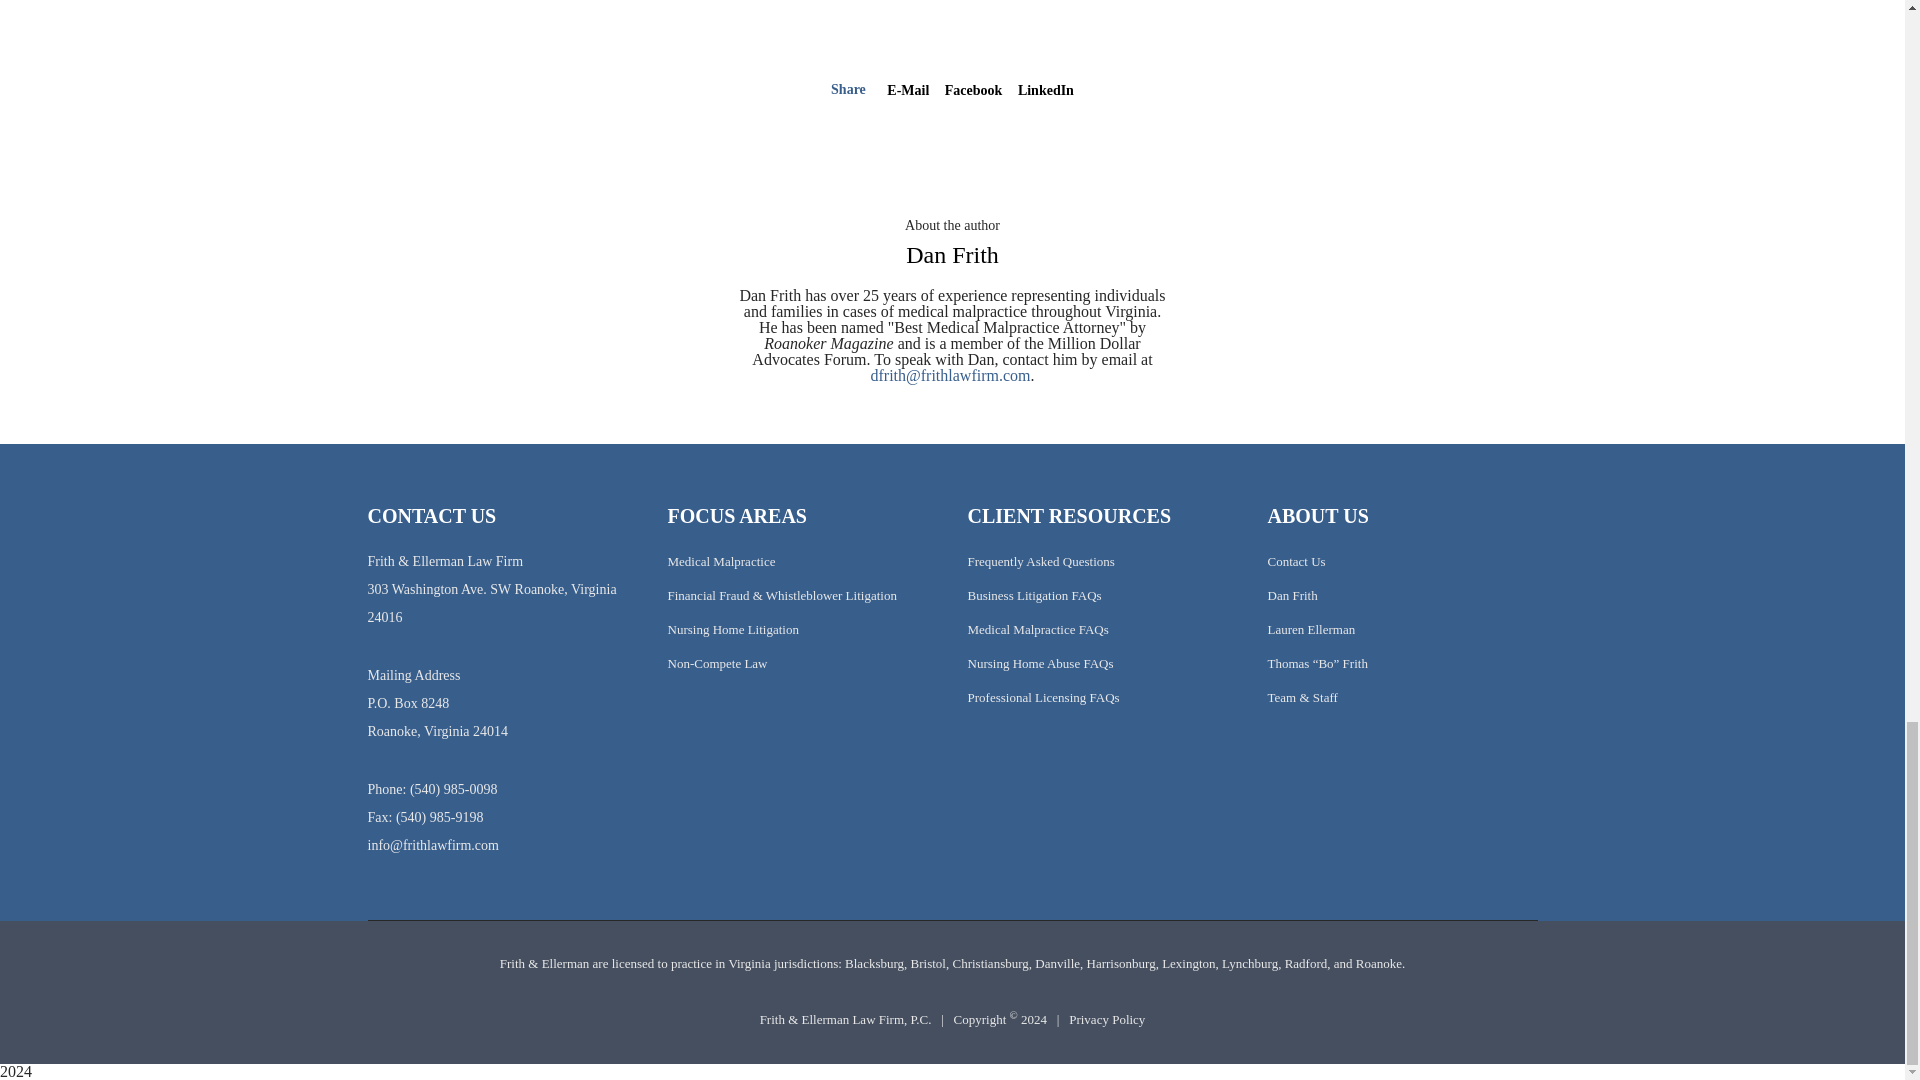 The width and height of the screenshot is (1920, 1080). What do you see at coordinates (722, 562) in the screenshot?
I see `Medical Malpractice` at bounding box center [722, 562].